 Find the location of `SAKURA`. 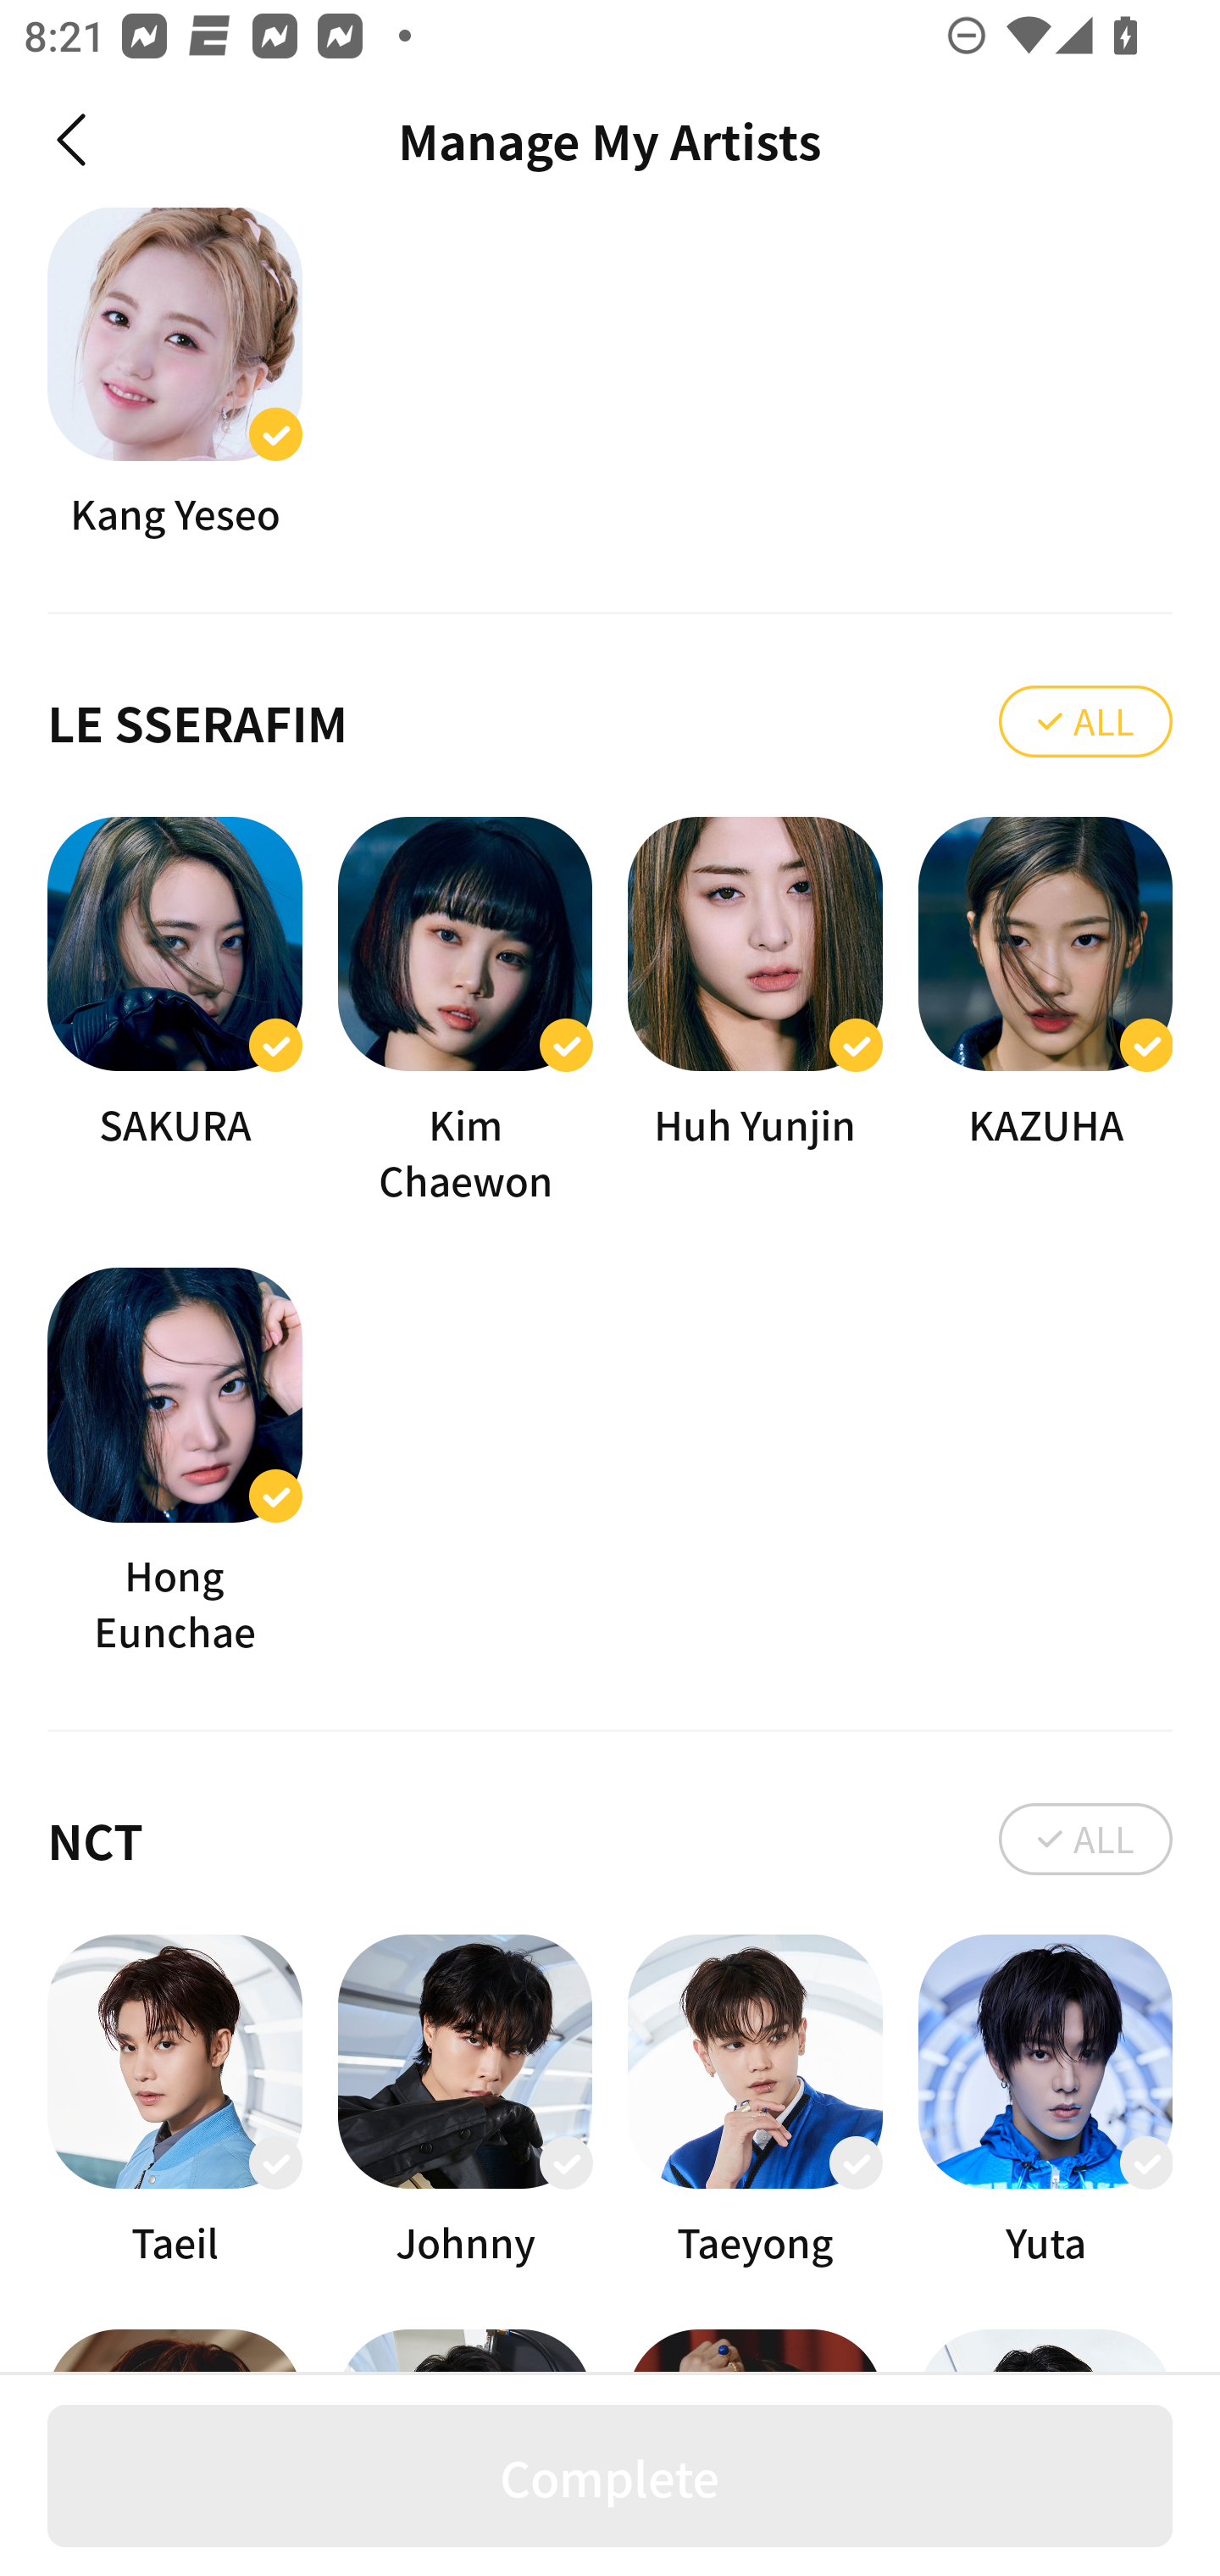

SAKURA is located at coordinates (175, 1012).